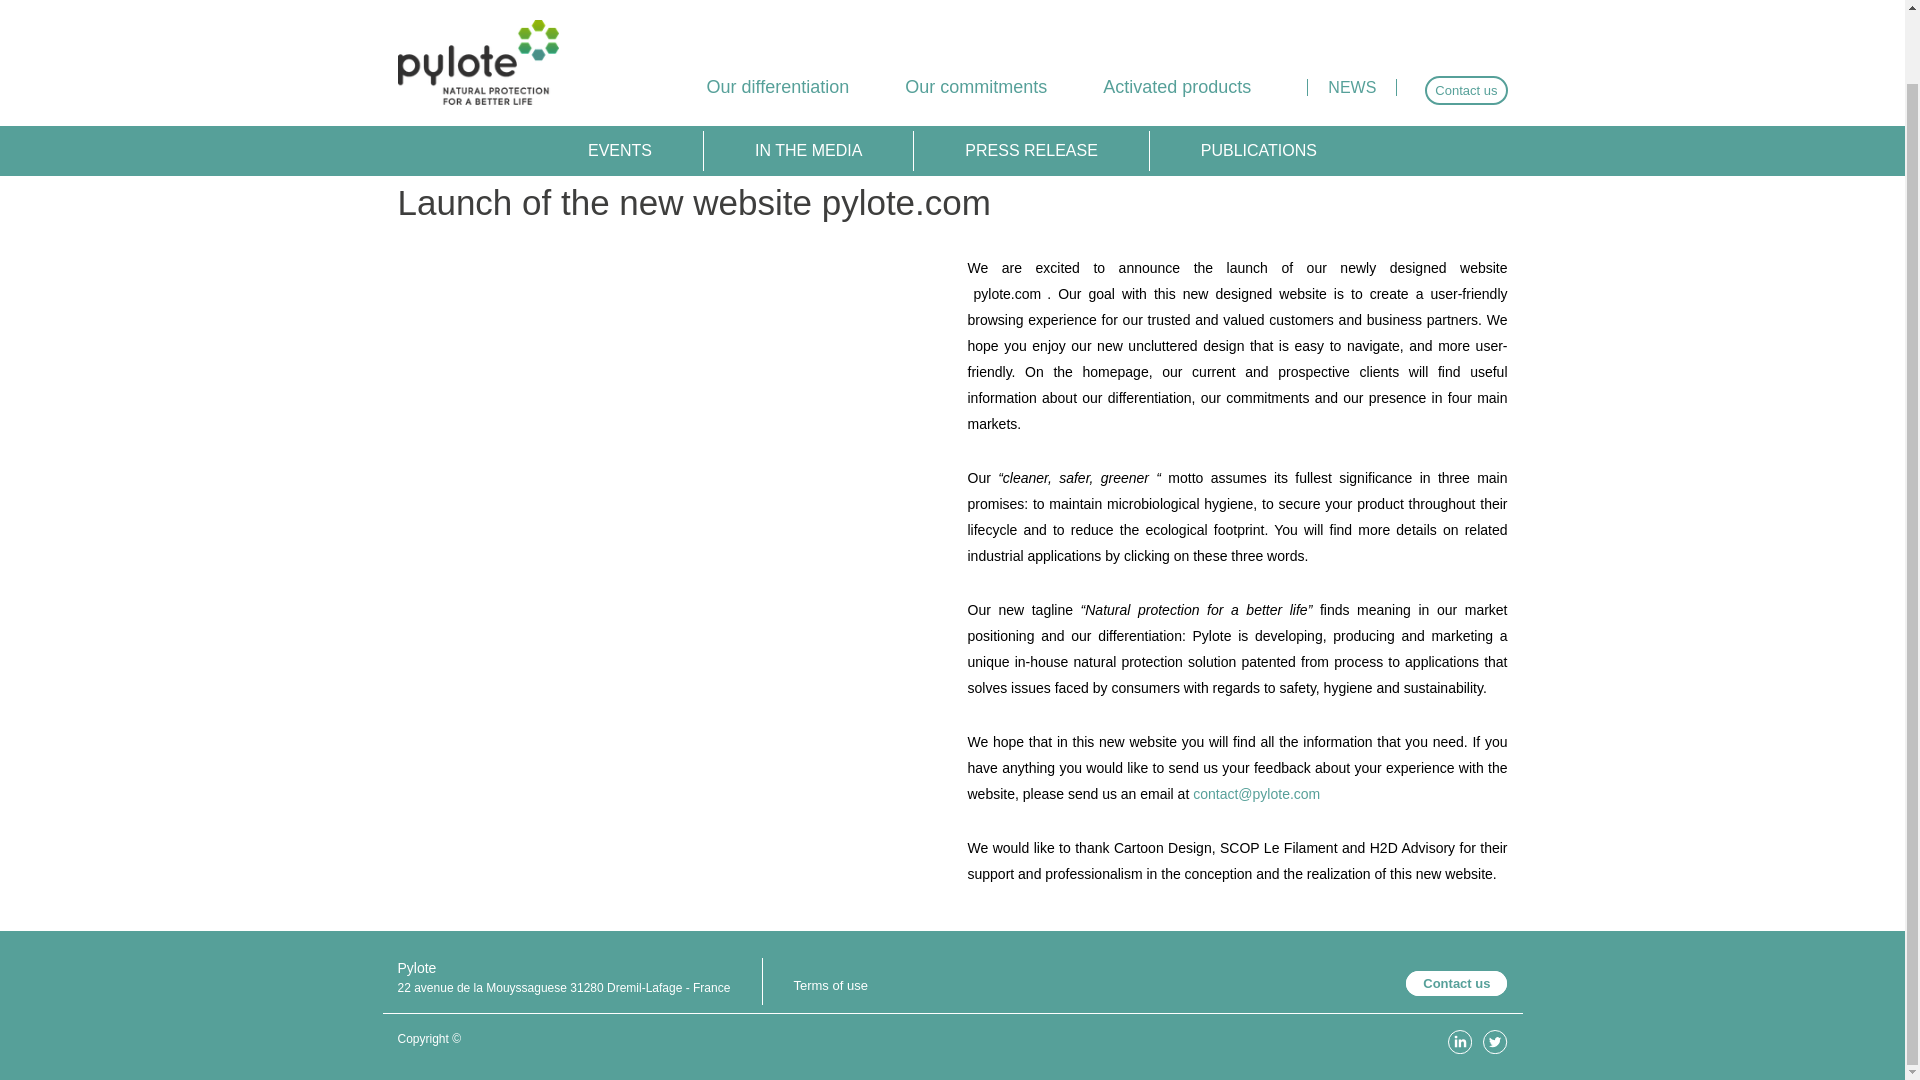 The height and width of the screenshot is (1080, 1920). I want to click on pylote.com, so click(1008, 294).